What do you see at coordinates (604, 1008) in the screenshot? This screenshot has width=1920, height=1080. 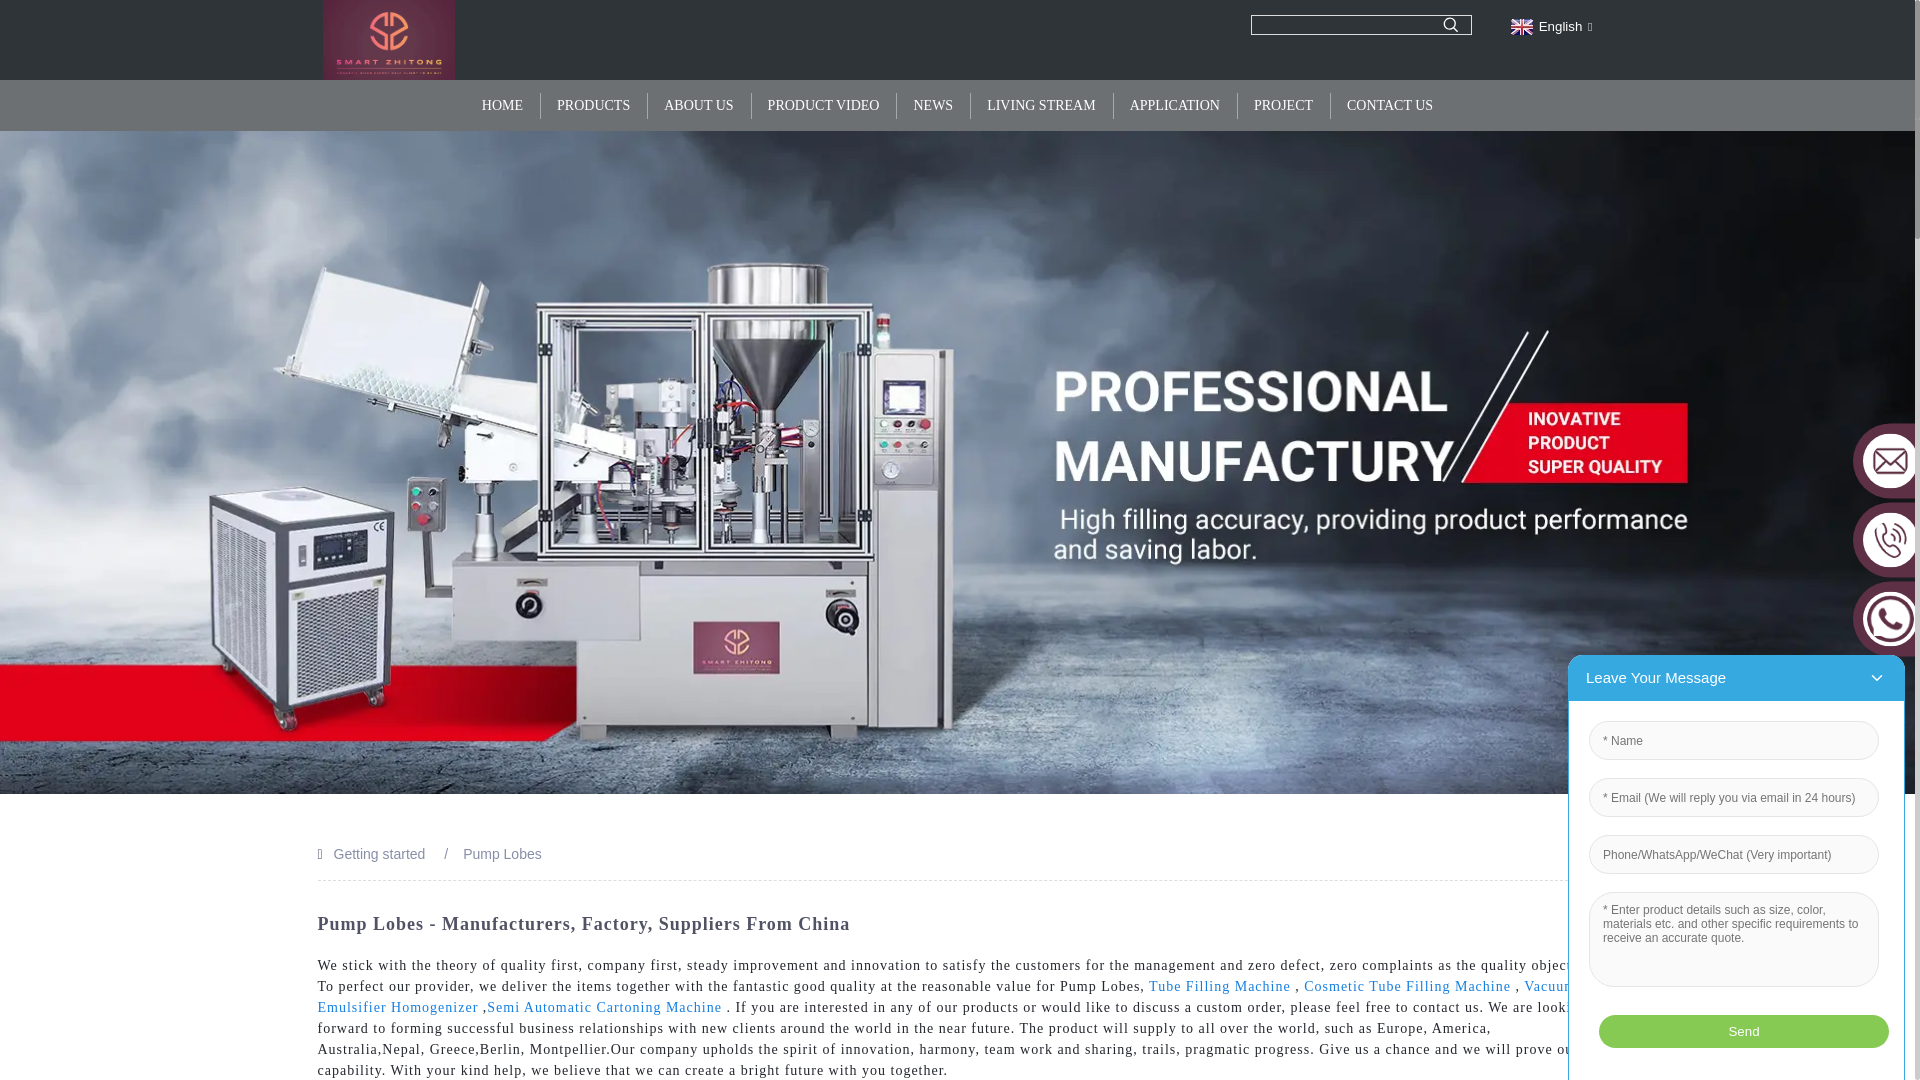 I see `Semi Automatic Cartoning Machine` at bounding box center [604, 1008].